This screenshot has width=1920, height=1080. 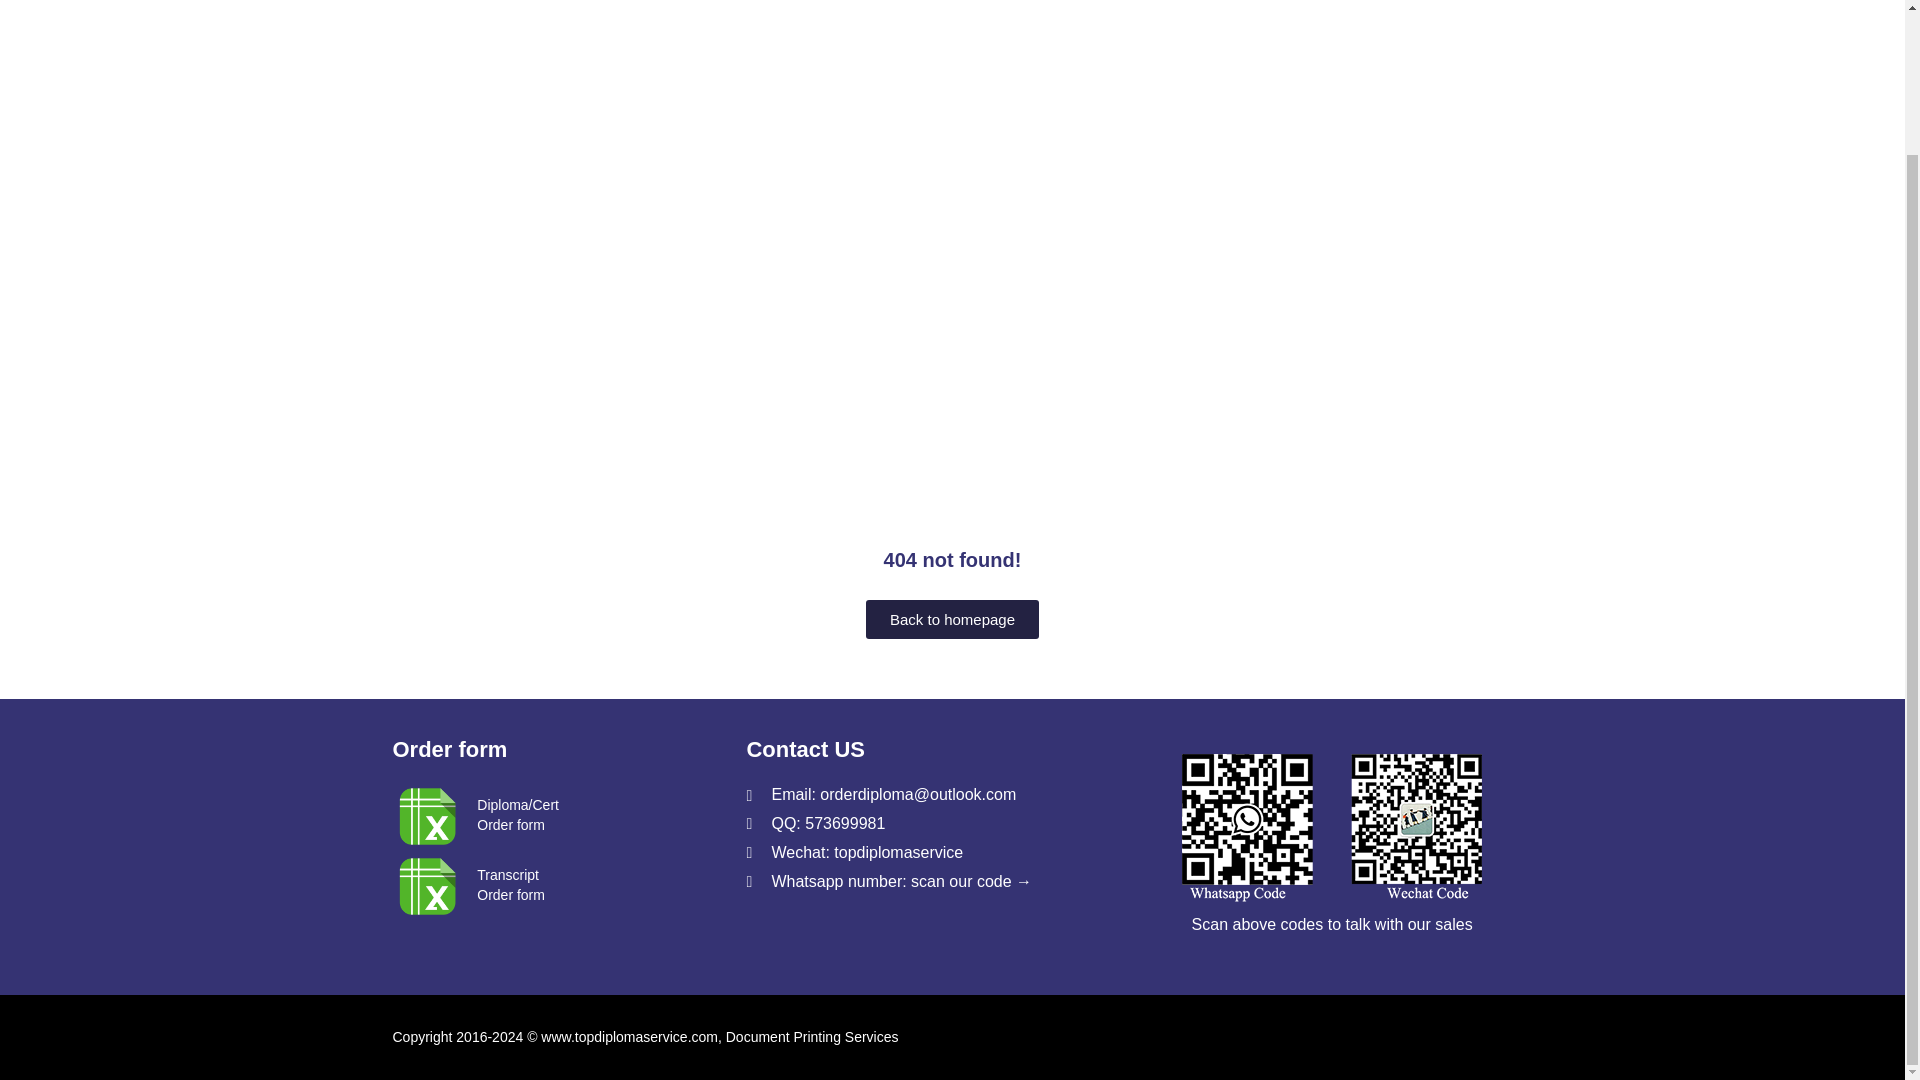 What do you see at coordinates (952, 620) in the screenshot?
I see `Back to homepage` at bounding box center [952, 620].